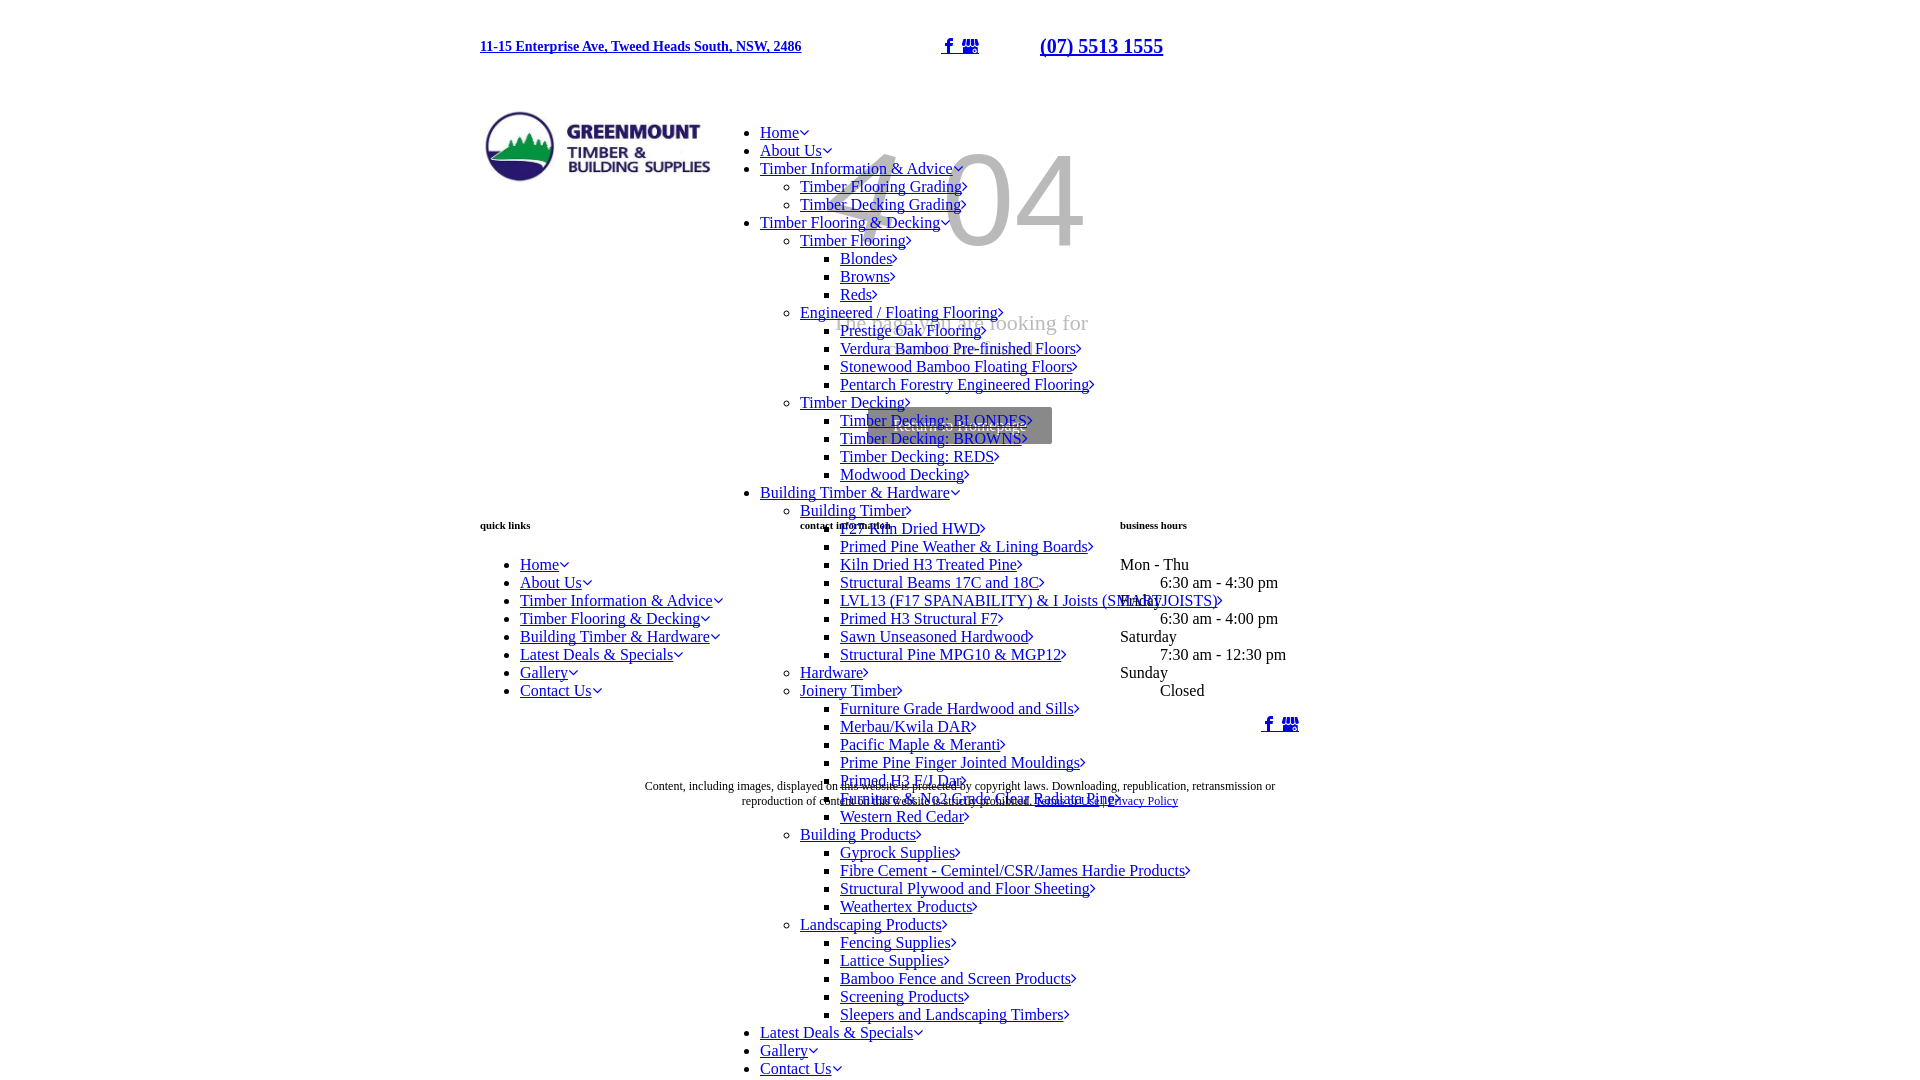 The width and height of the screenshot is (1920, 1080). What do you see at coordinates (914, 330) in the screenshot?
I see `Prestige Oak Flooring` at bounding box center [914, 330].